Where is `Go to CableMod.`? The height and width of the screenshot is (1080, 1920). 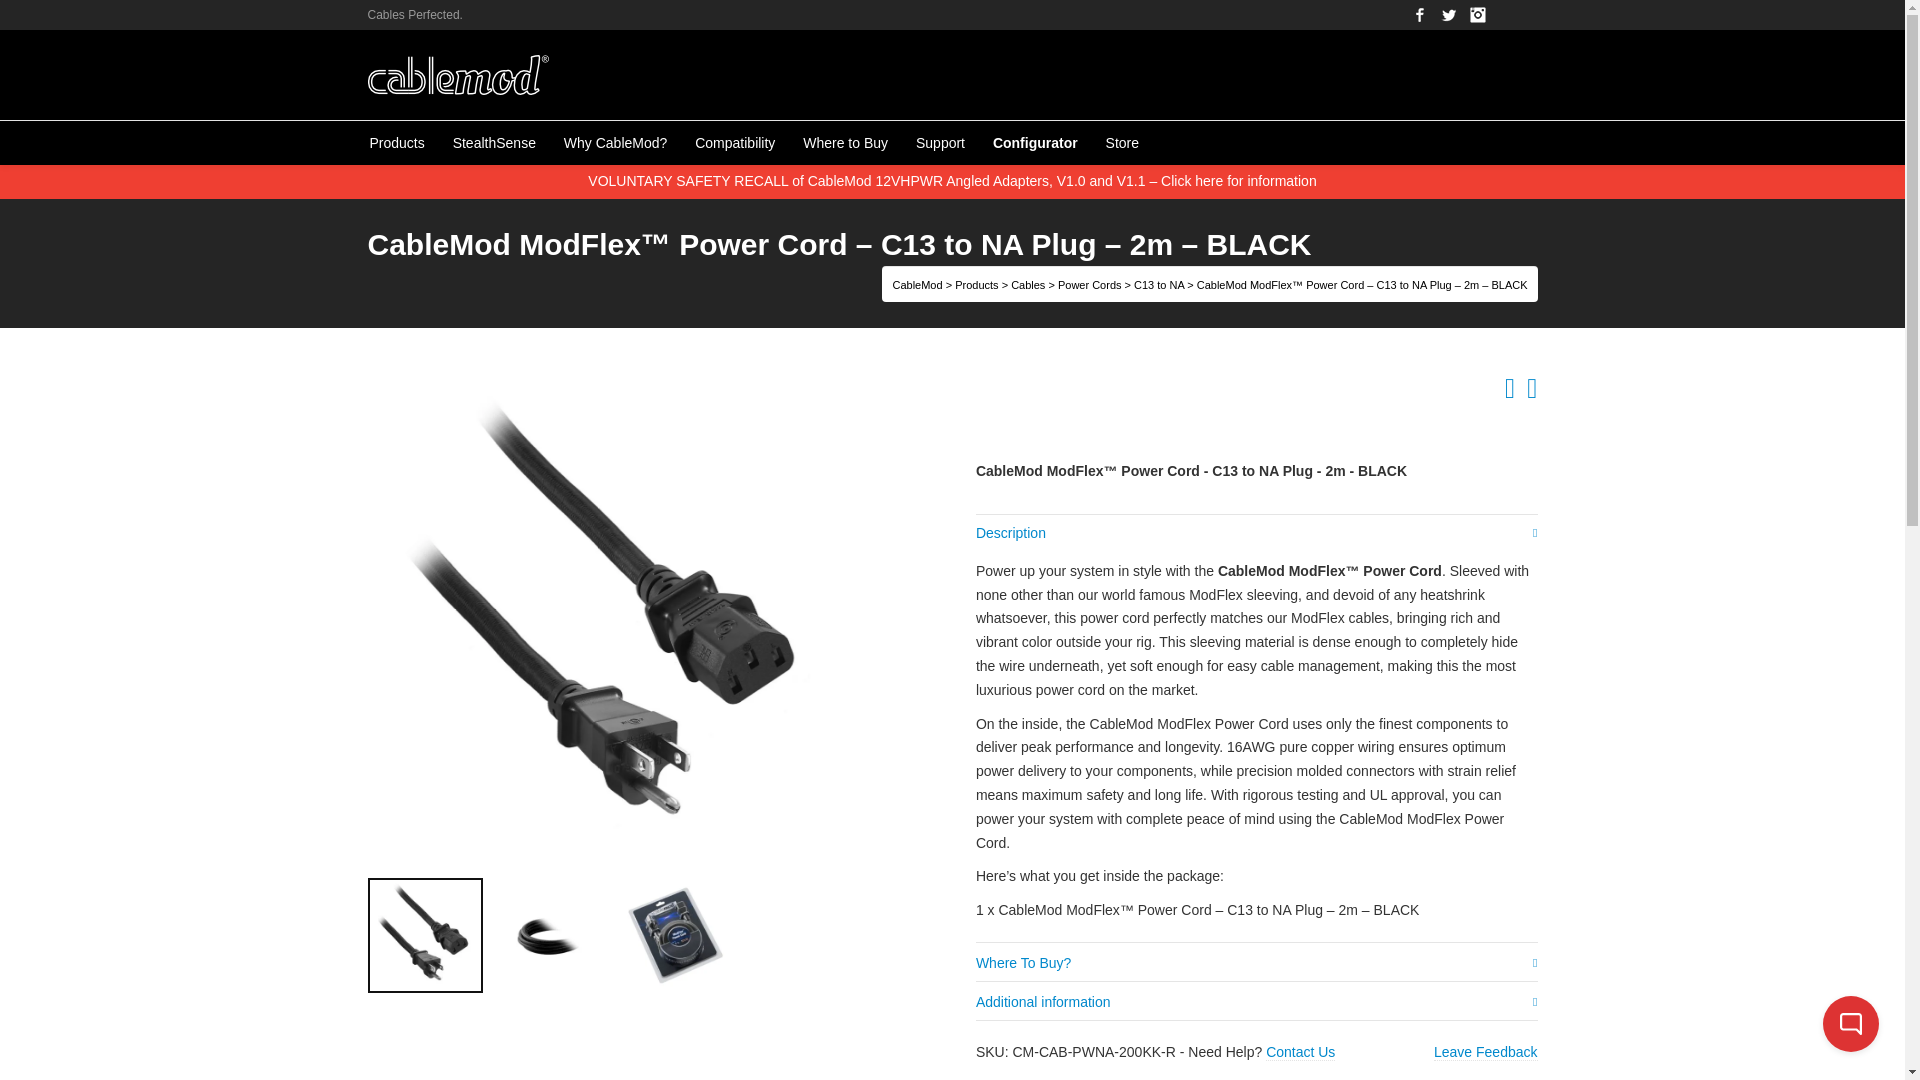 Go to CableMod. is located at coordinates (917, 284).